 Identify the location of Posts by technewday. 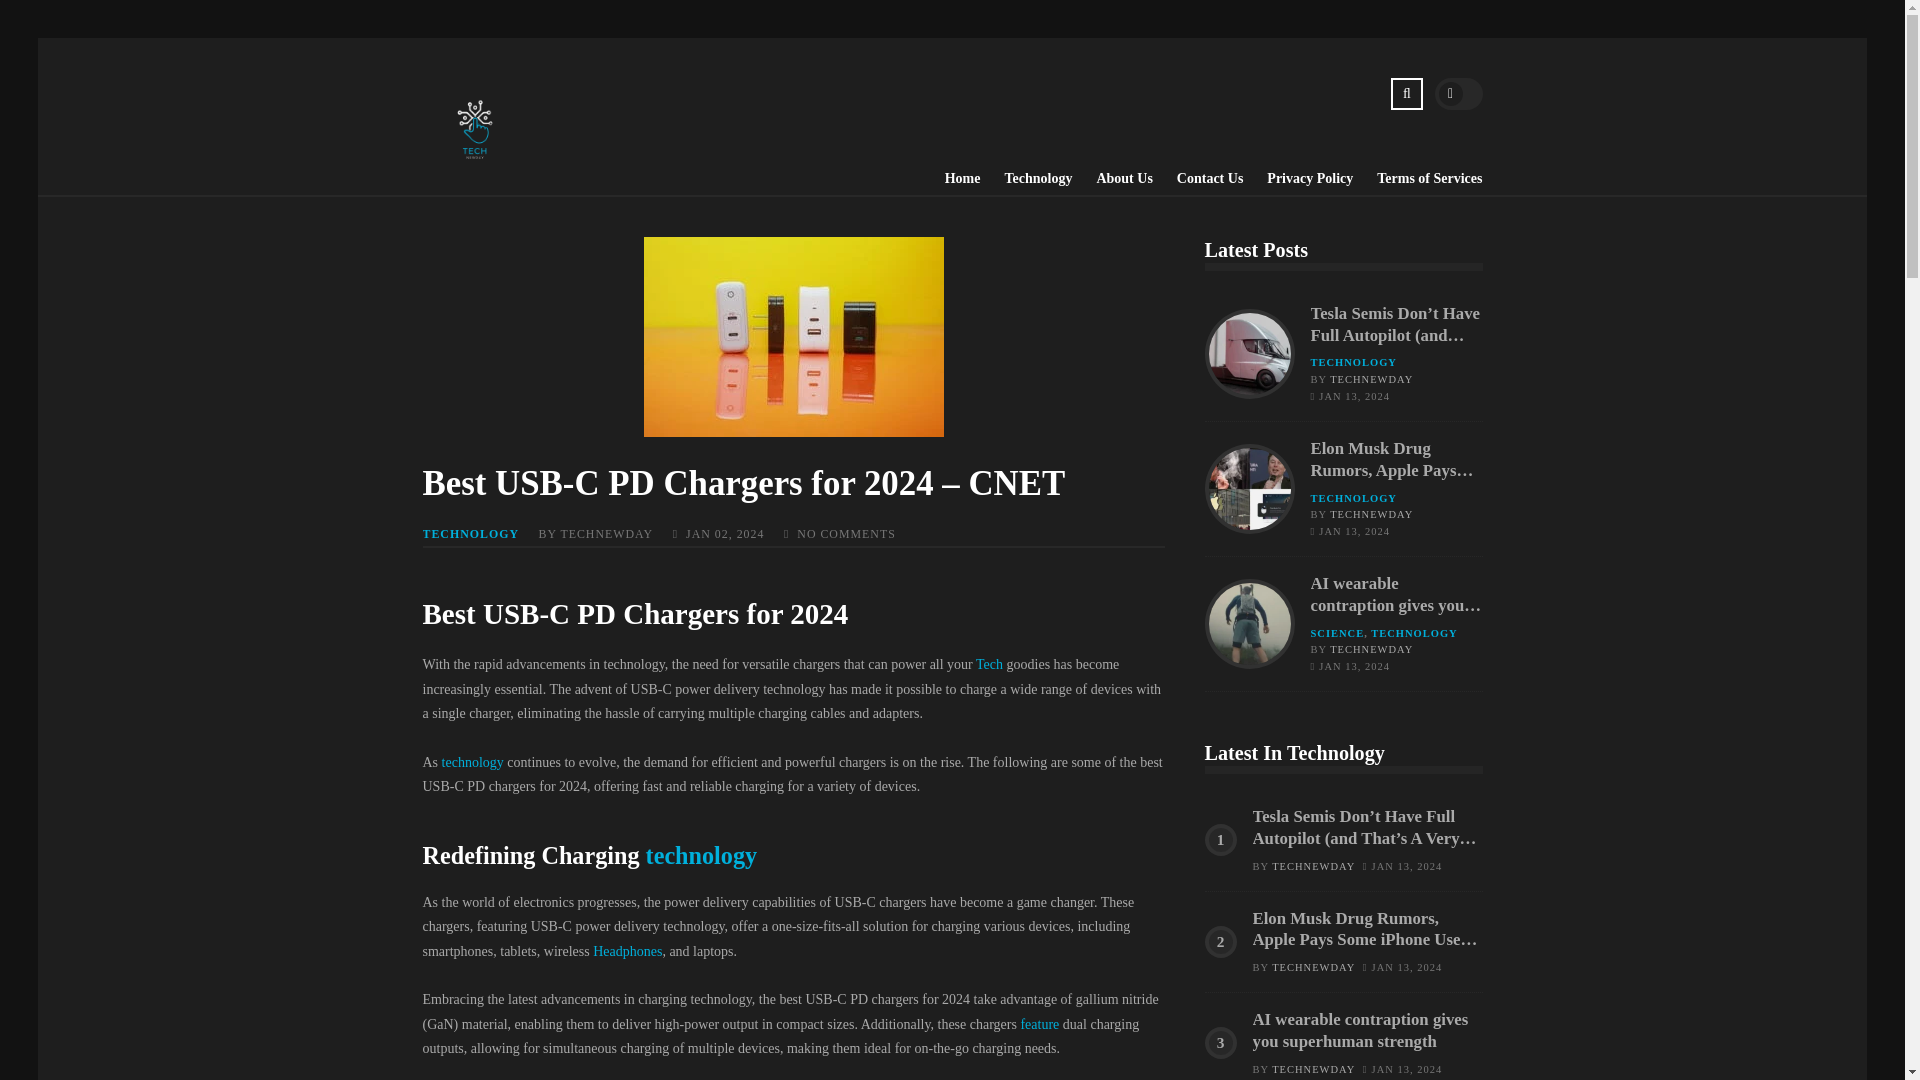
(1313, 968).